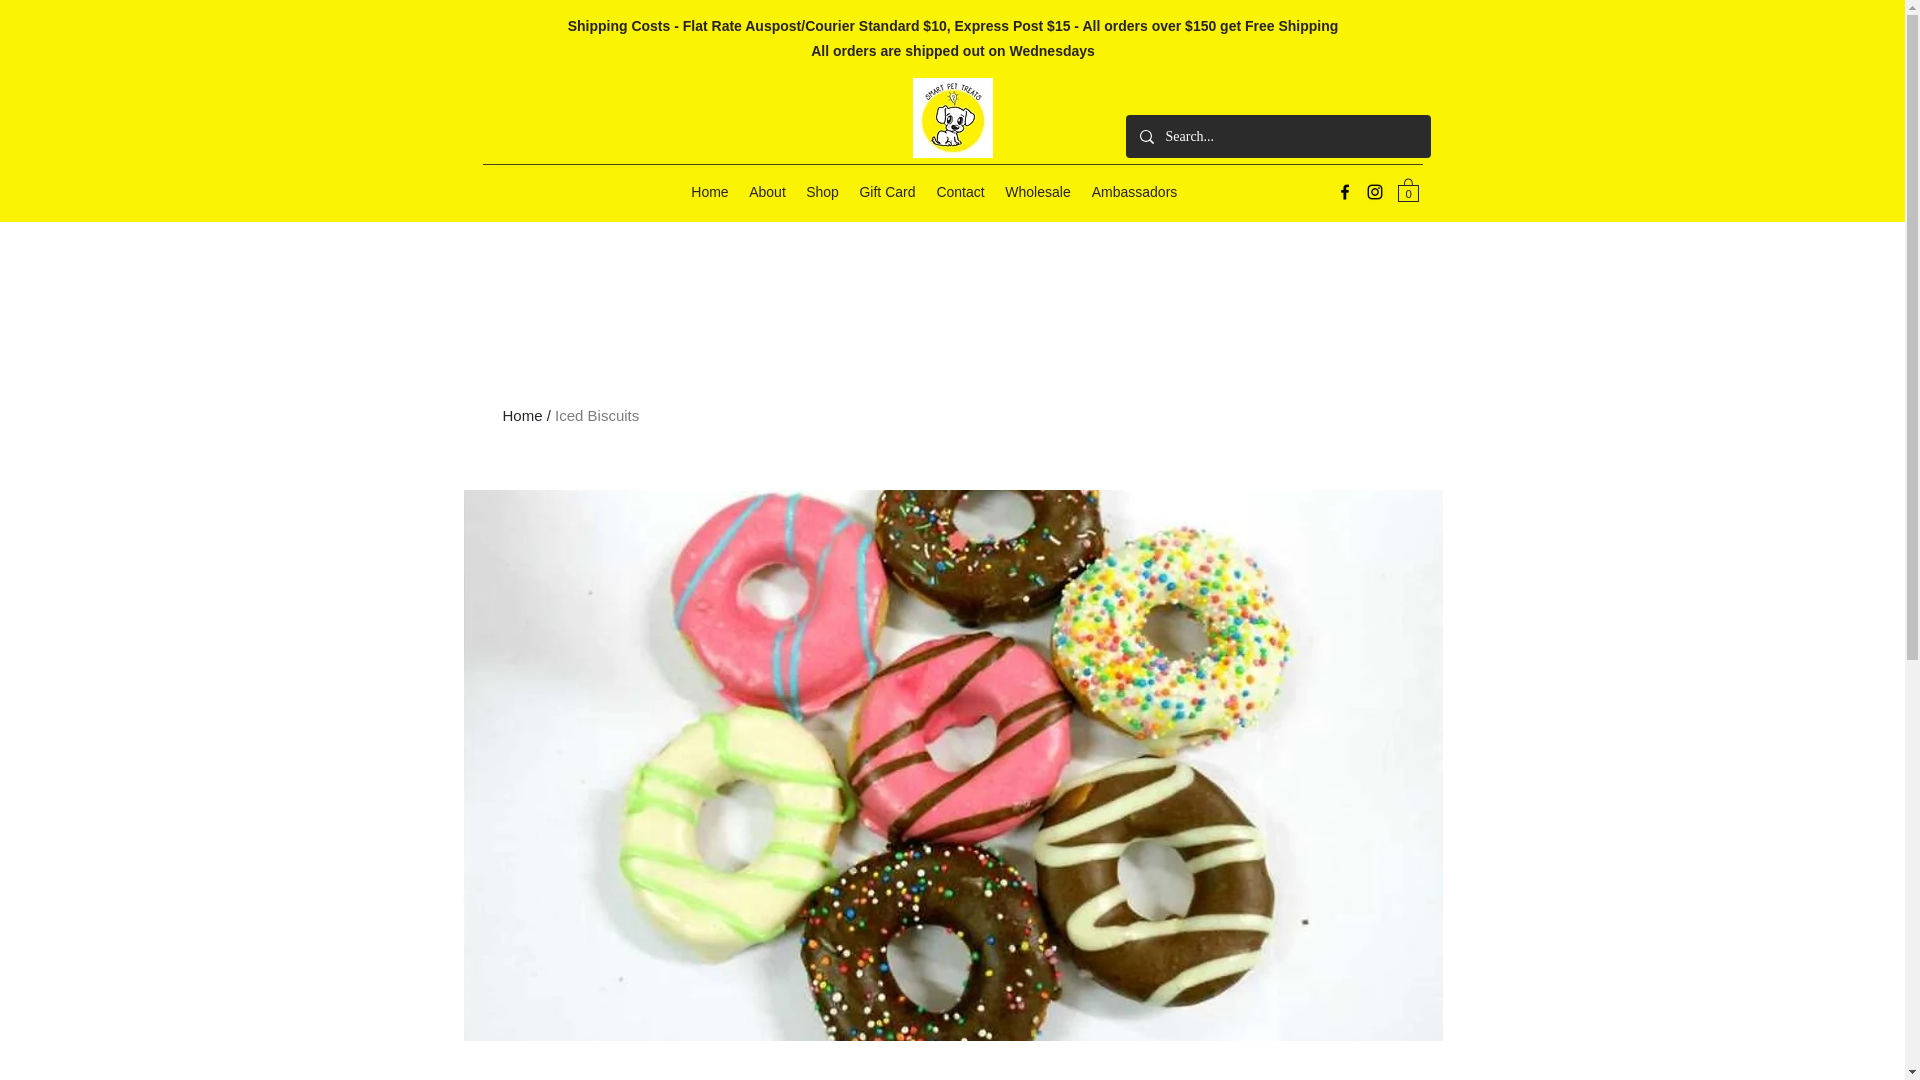  Describe the element at coordinates (886, 192) in the screenshot. I see `Gift Card` at that location.